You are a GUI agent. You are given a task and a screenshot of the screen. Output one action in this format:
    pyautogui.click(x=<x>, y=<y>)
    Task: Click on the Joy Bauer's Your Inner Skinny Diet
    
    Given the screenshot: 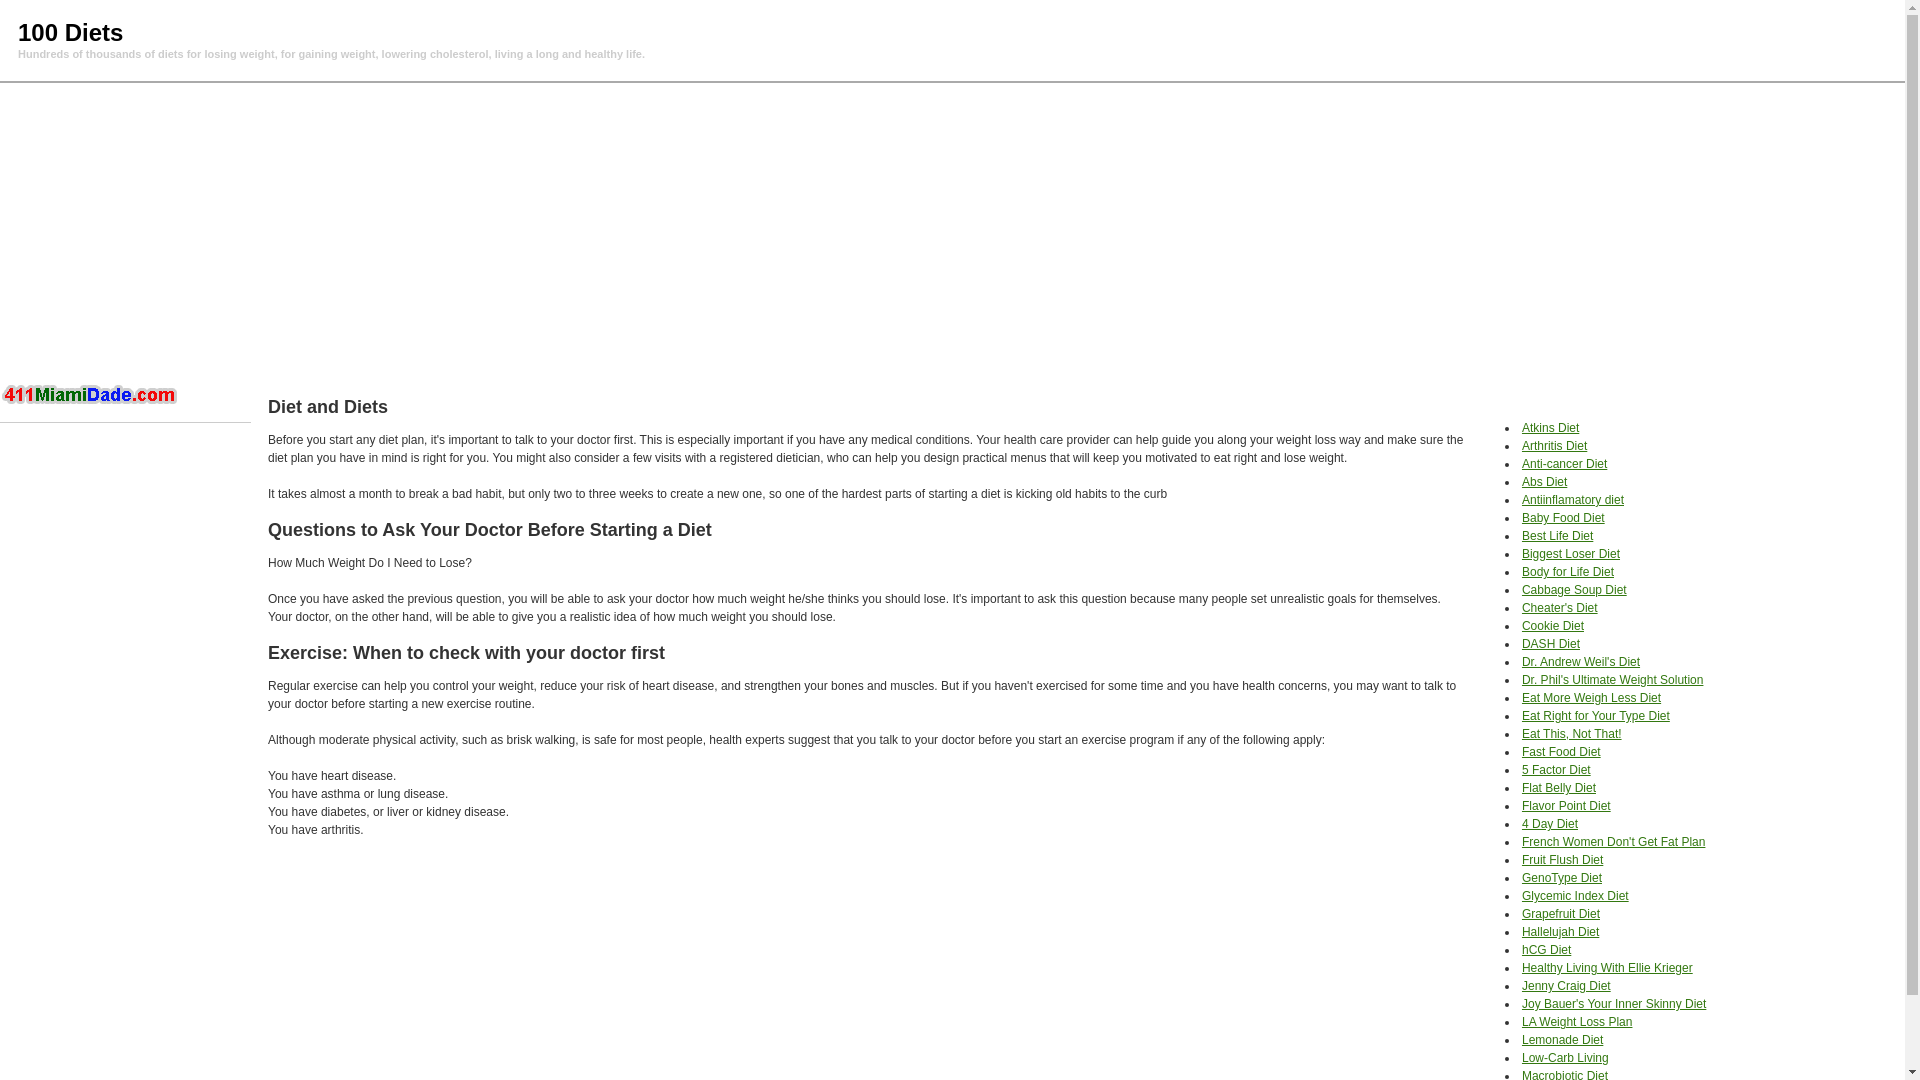 What is the action you would take?
    pyautogui.click(x=1614, y=1004)
    